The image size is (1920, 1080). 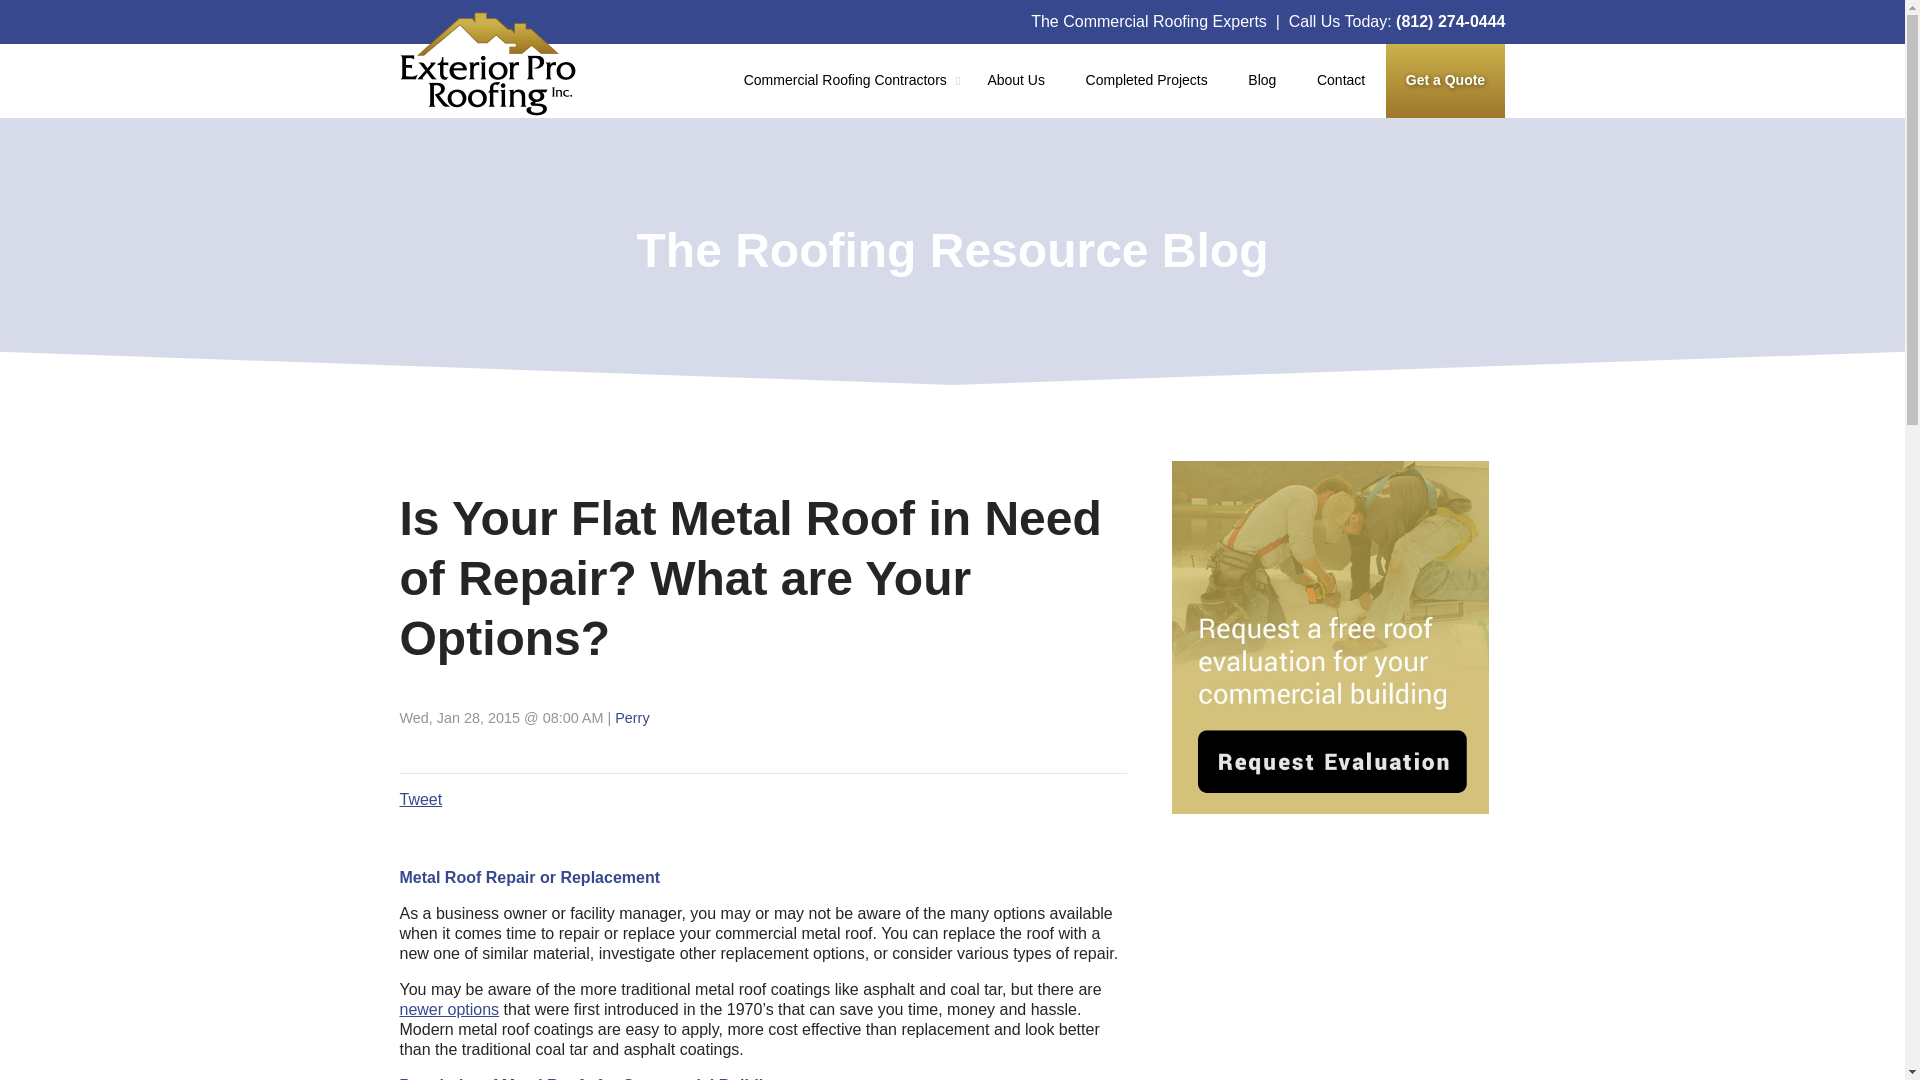 I want to click on Contact, so click(x=1342, y=80).